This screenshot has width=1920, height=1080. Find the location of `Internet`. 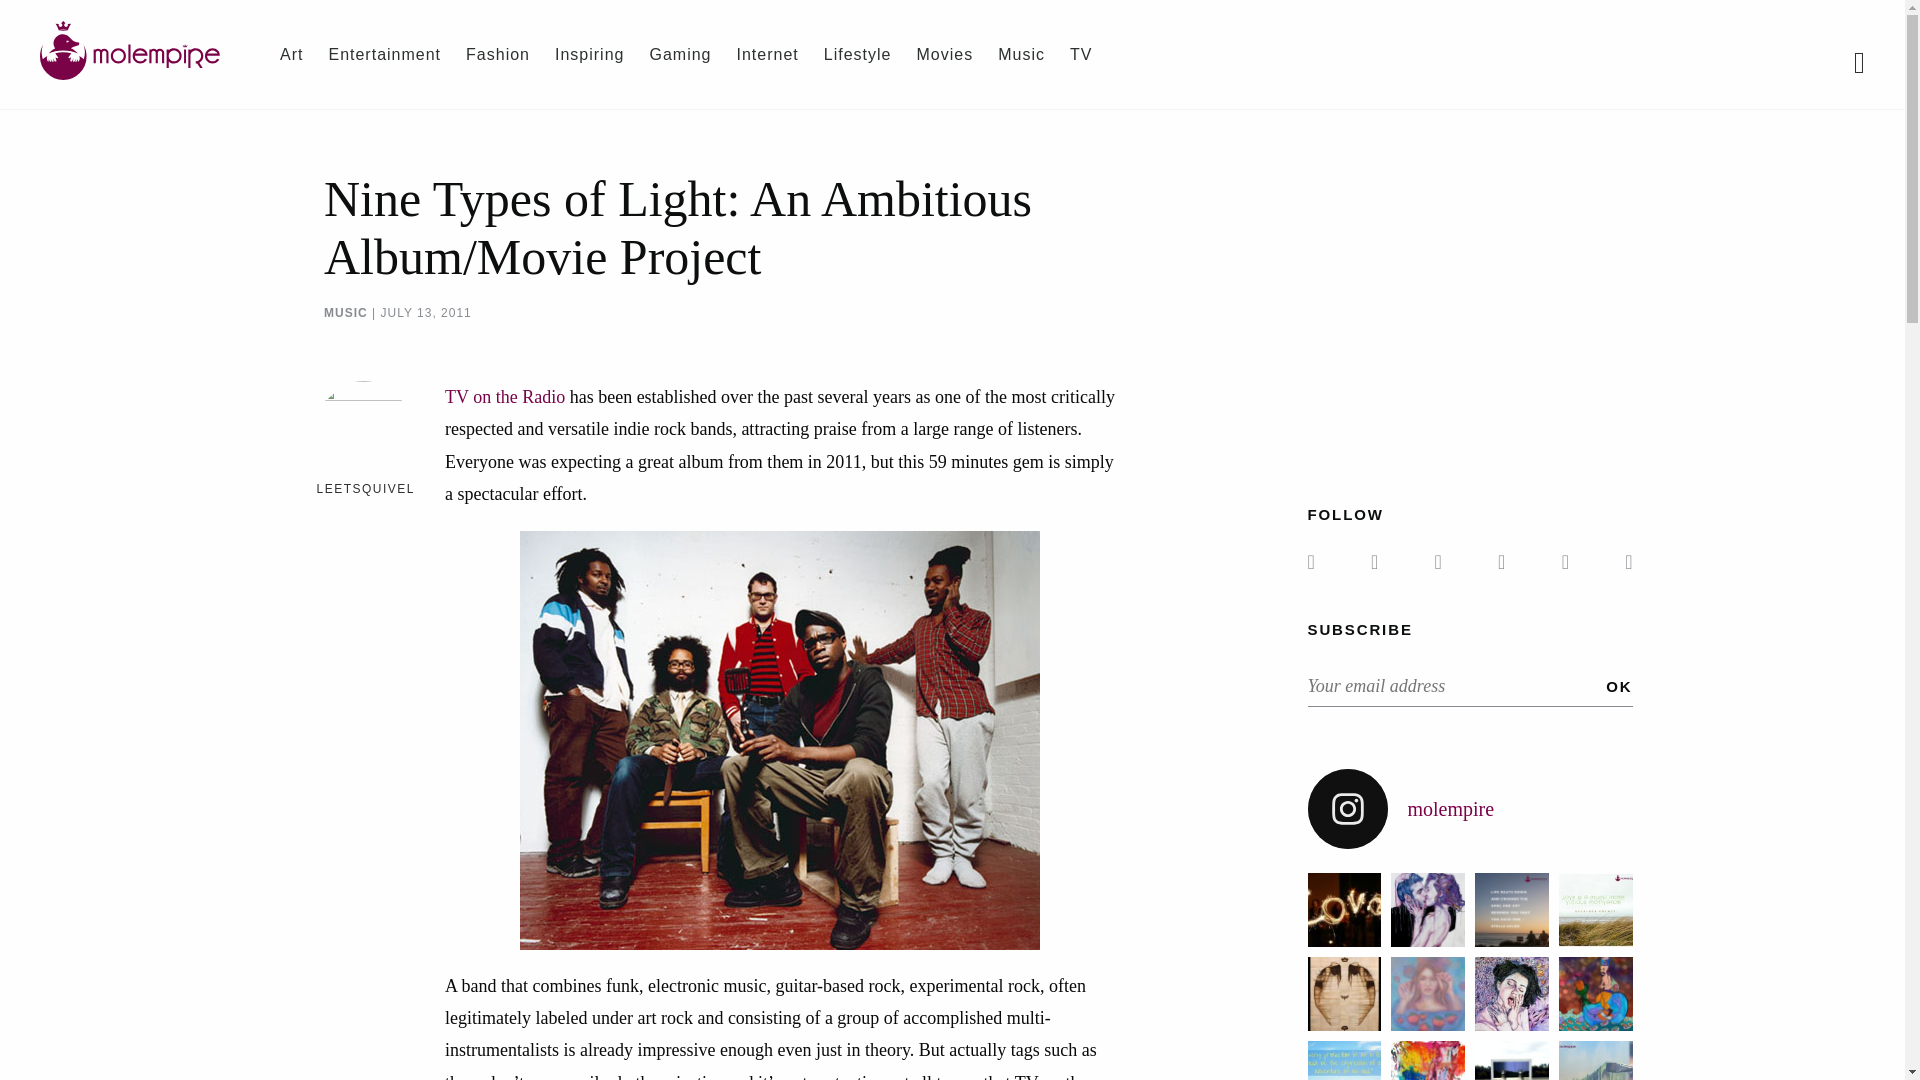

Internet is located at coordinates (766, 54).